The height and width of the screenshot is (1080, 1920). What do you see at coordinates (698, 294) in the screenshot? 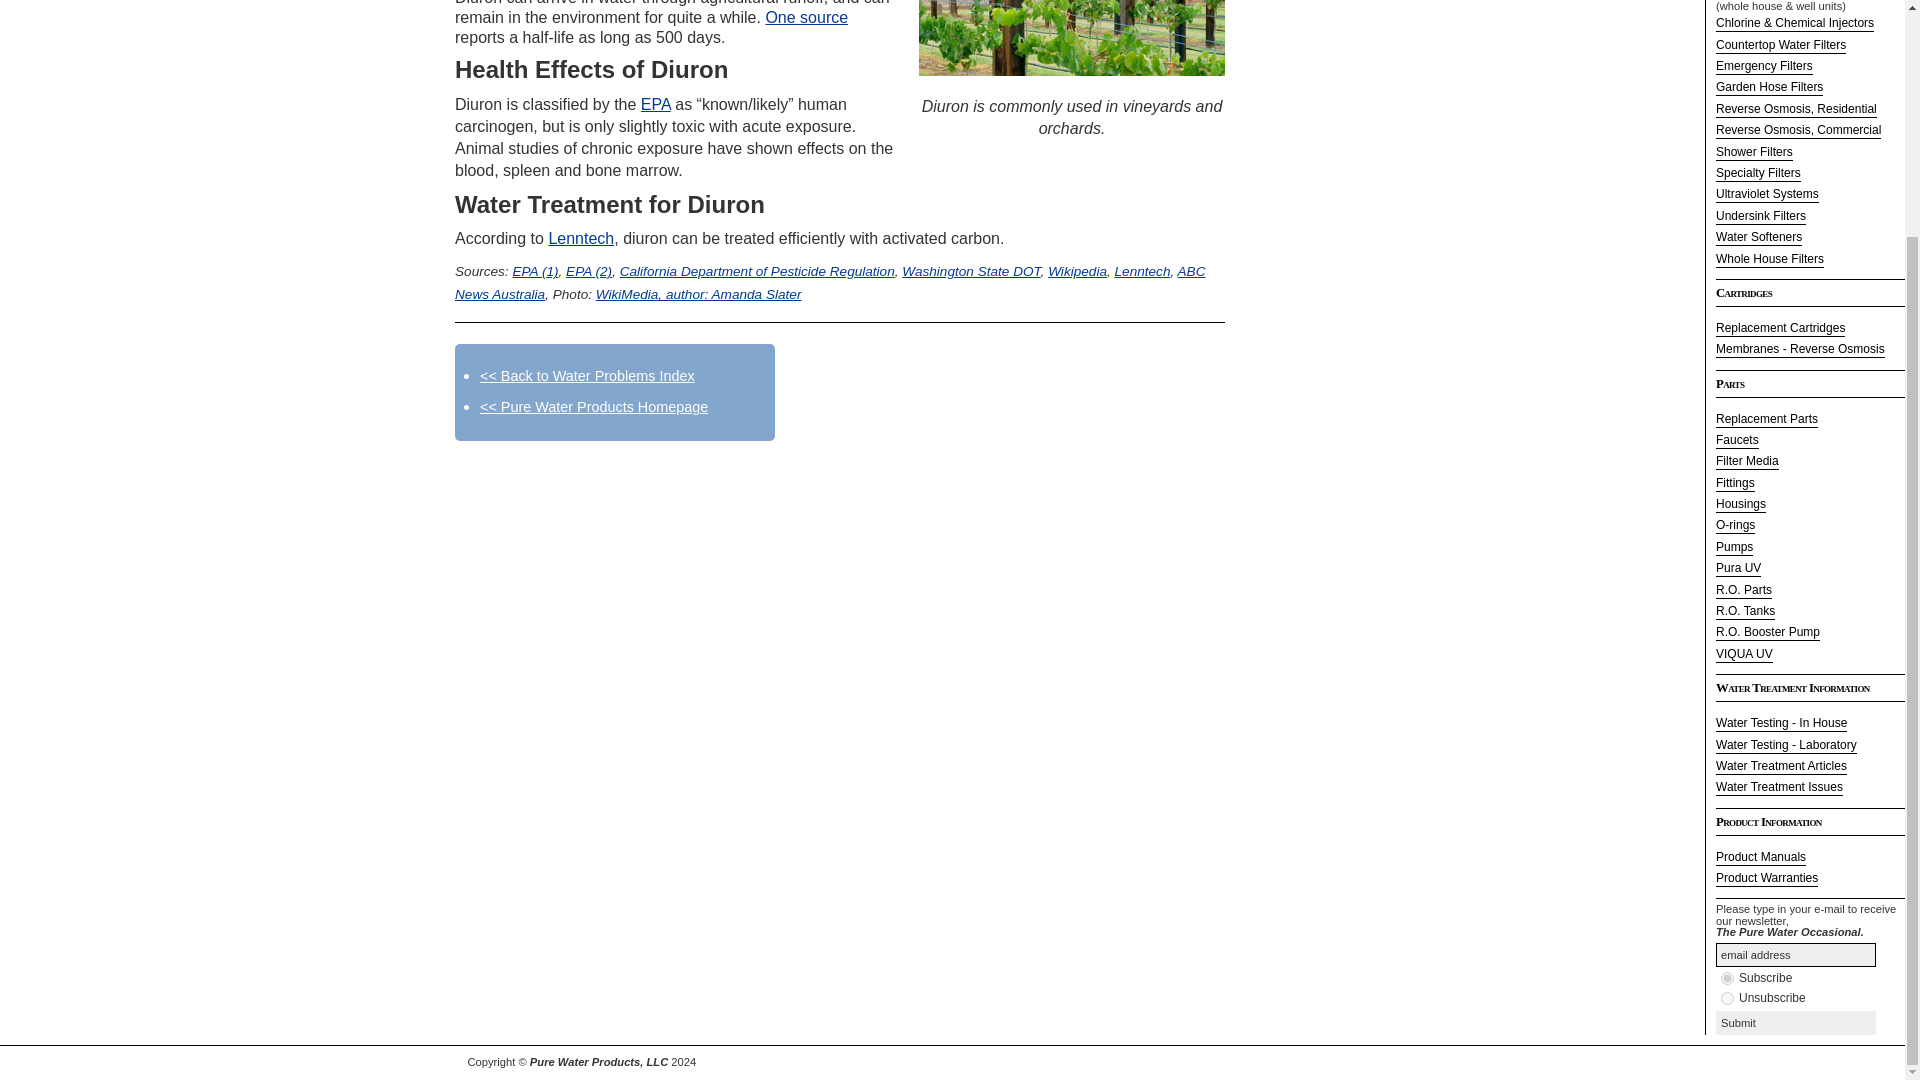
I see `WikiMedia, author: Amanda Slater` at bounding box center [698, 294].